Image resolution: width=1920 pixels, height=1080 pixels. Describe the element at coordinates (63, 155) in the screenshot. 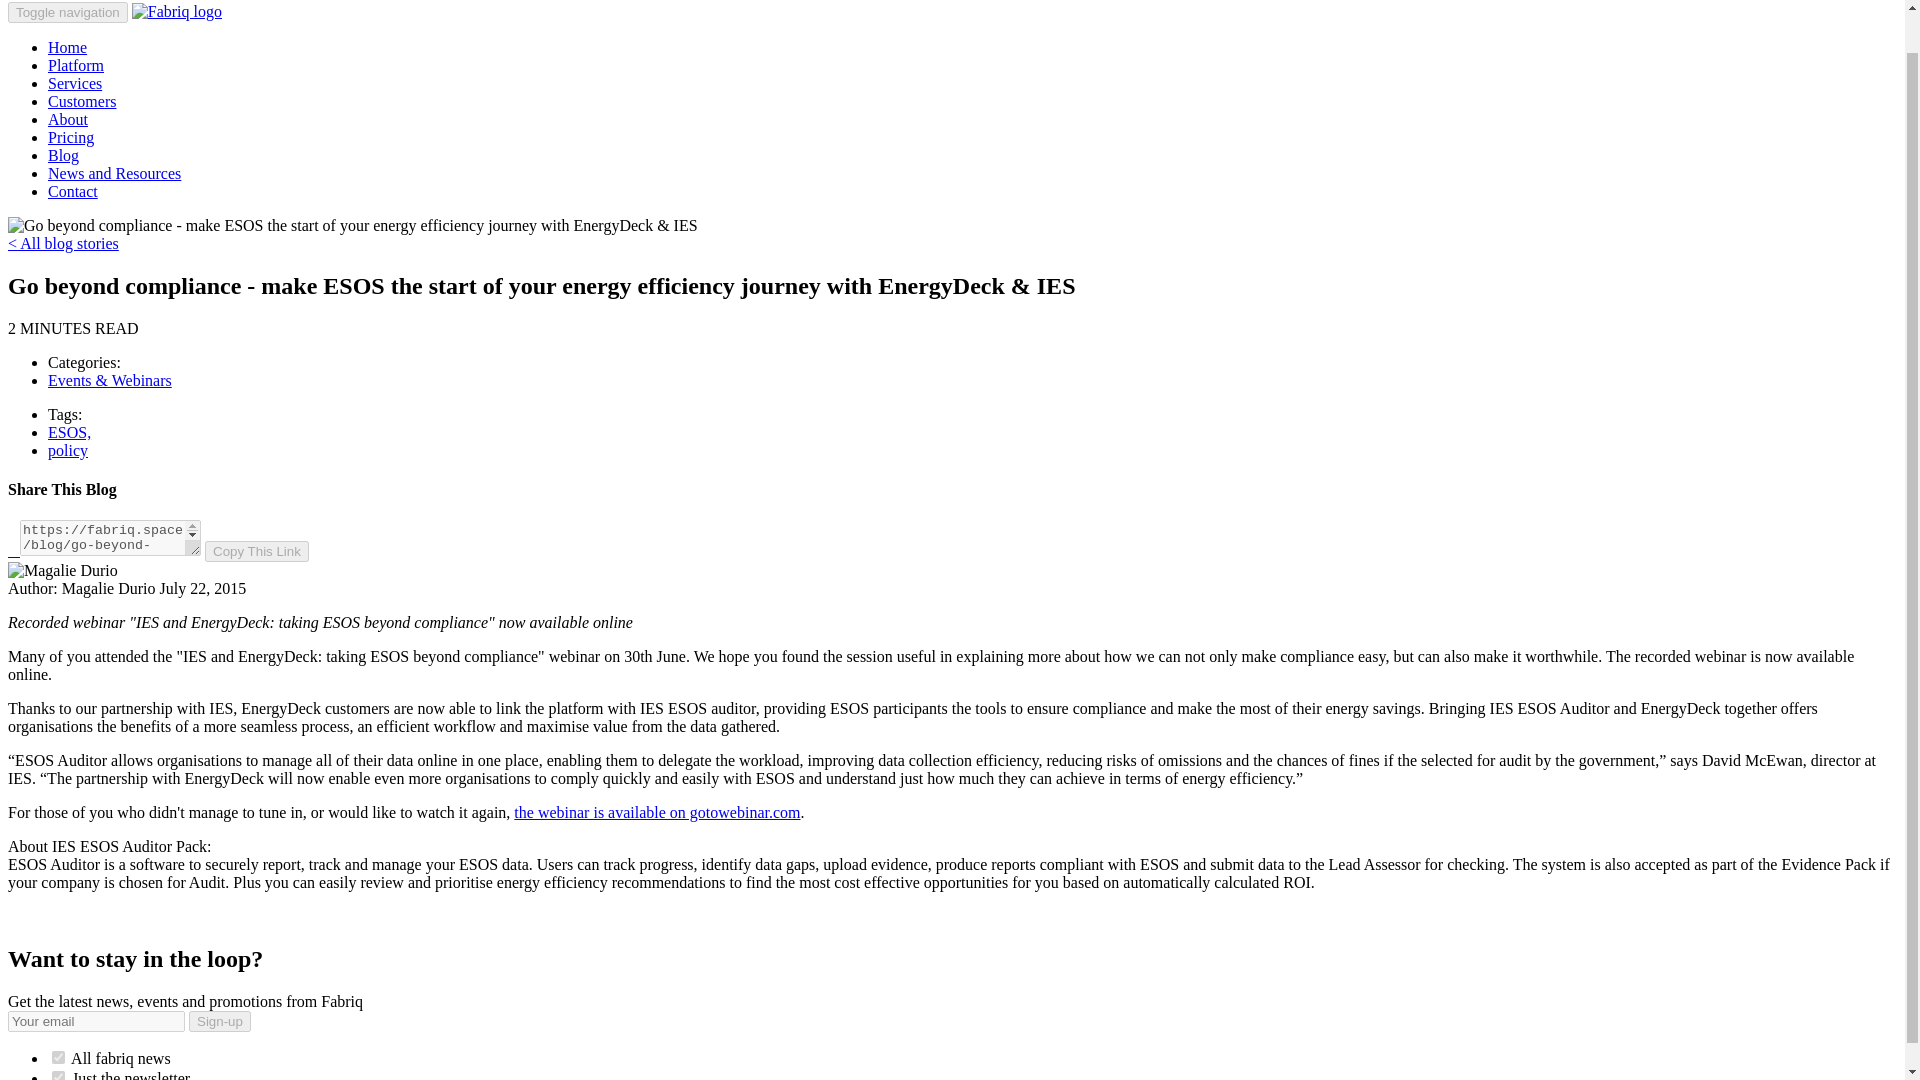

I see `Blog` at that location.